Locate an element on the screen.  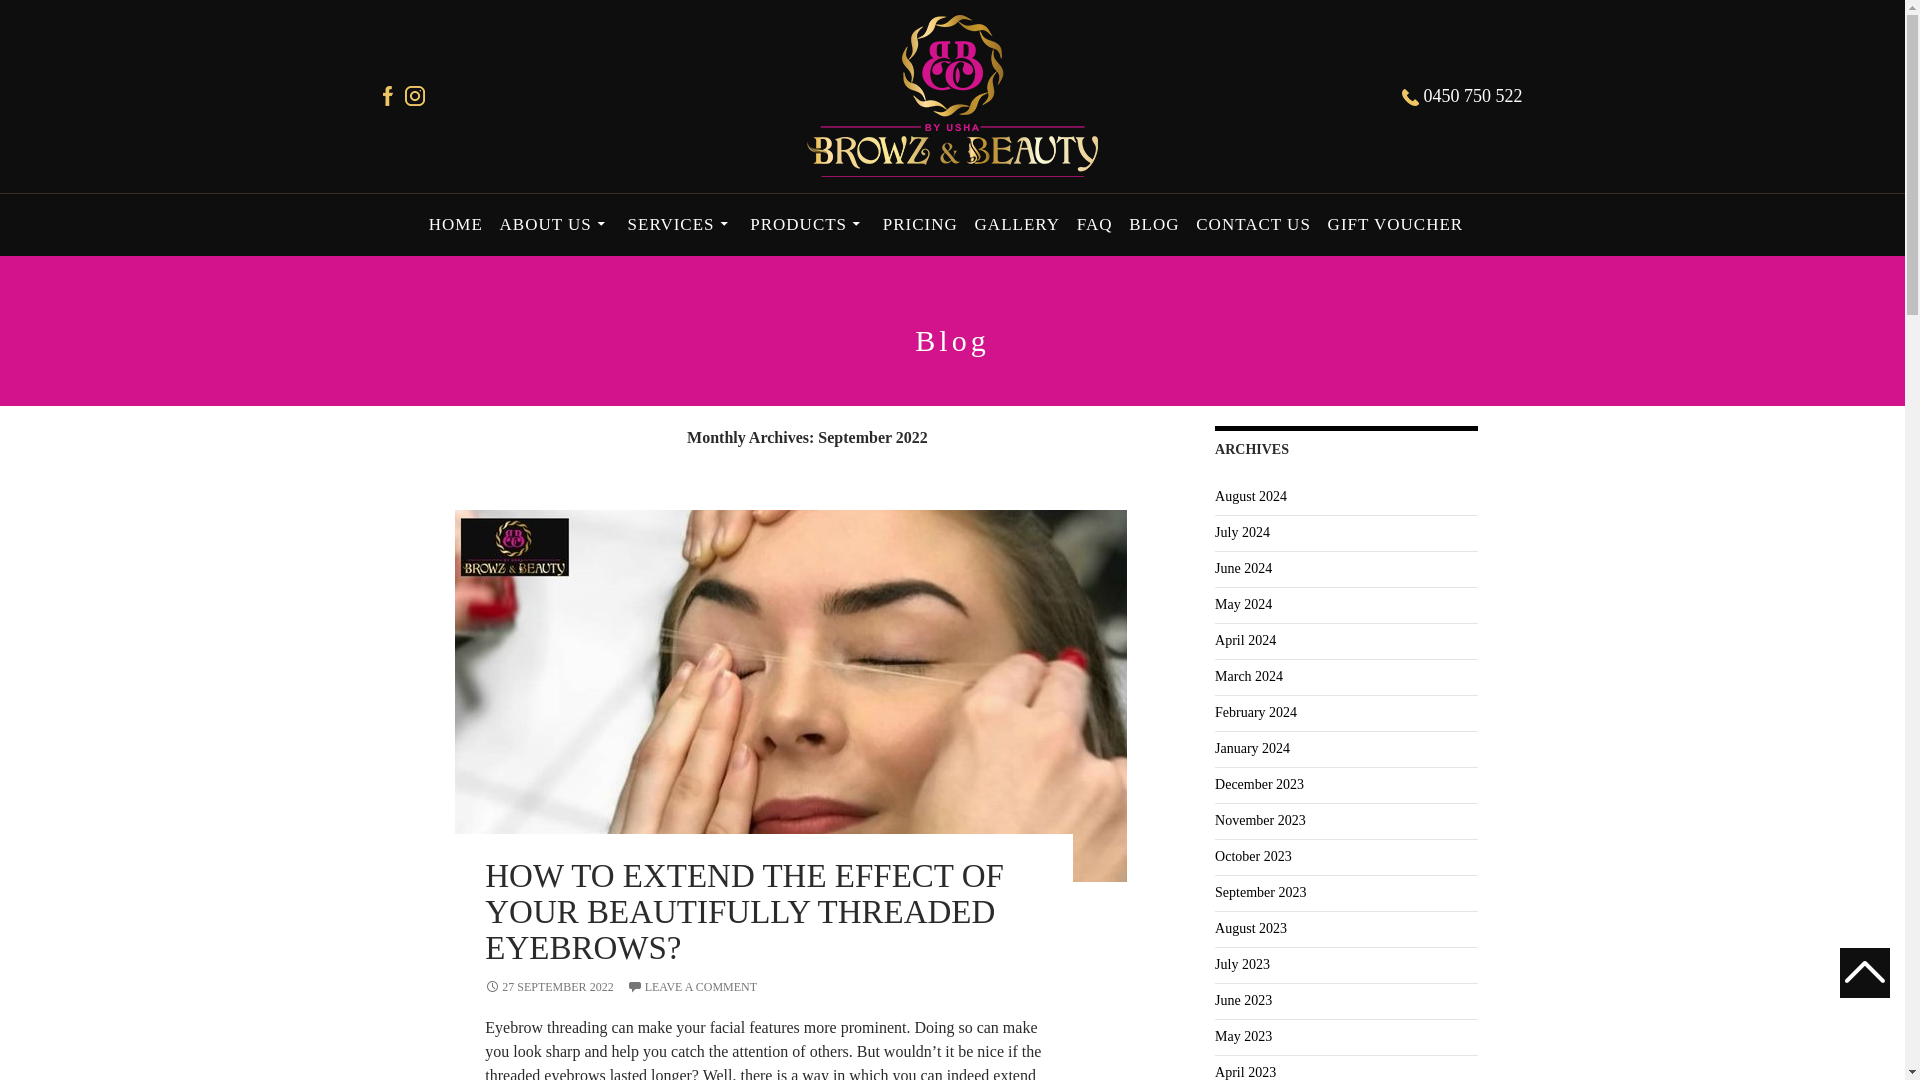
SERVICES is located at coordinates (680, 224).